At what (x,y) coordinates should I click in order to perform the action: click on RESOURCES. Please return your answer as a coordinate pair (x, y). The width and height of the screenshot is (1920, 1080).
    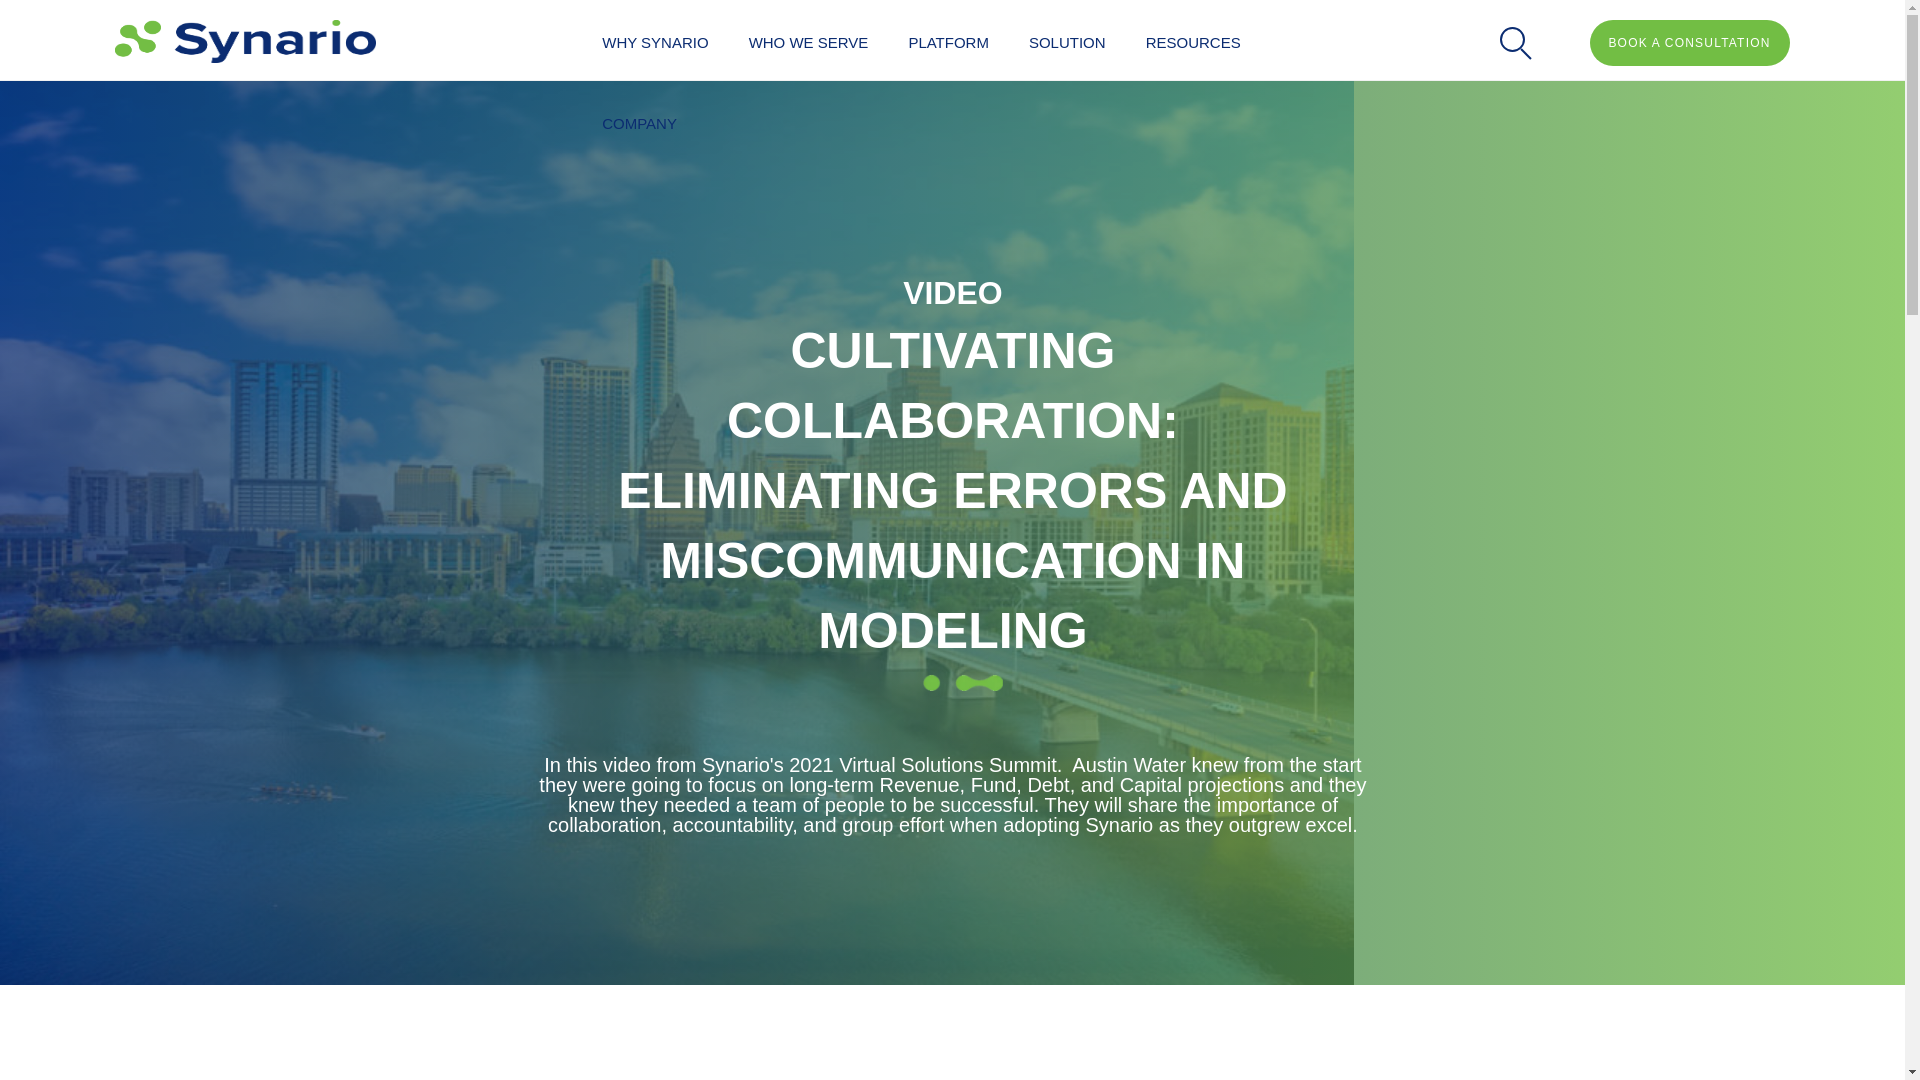
    Looking at the image, I should click on (1193, 40).